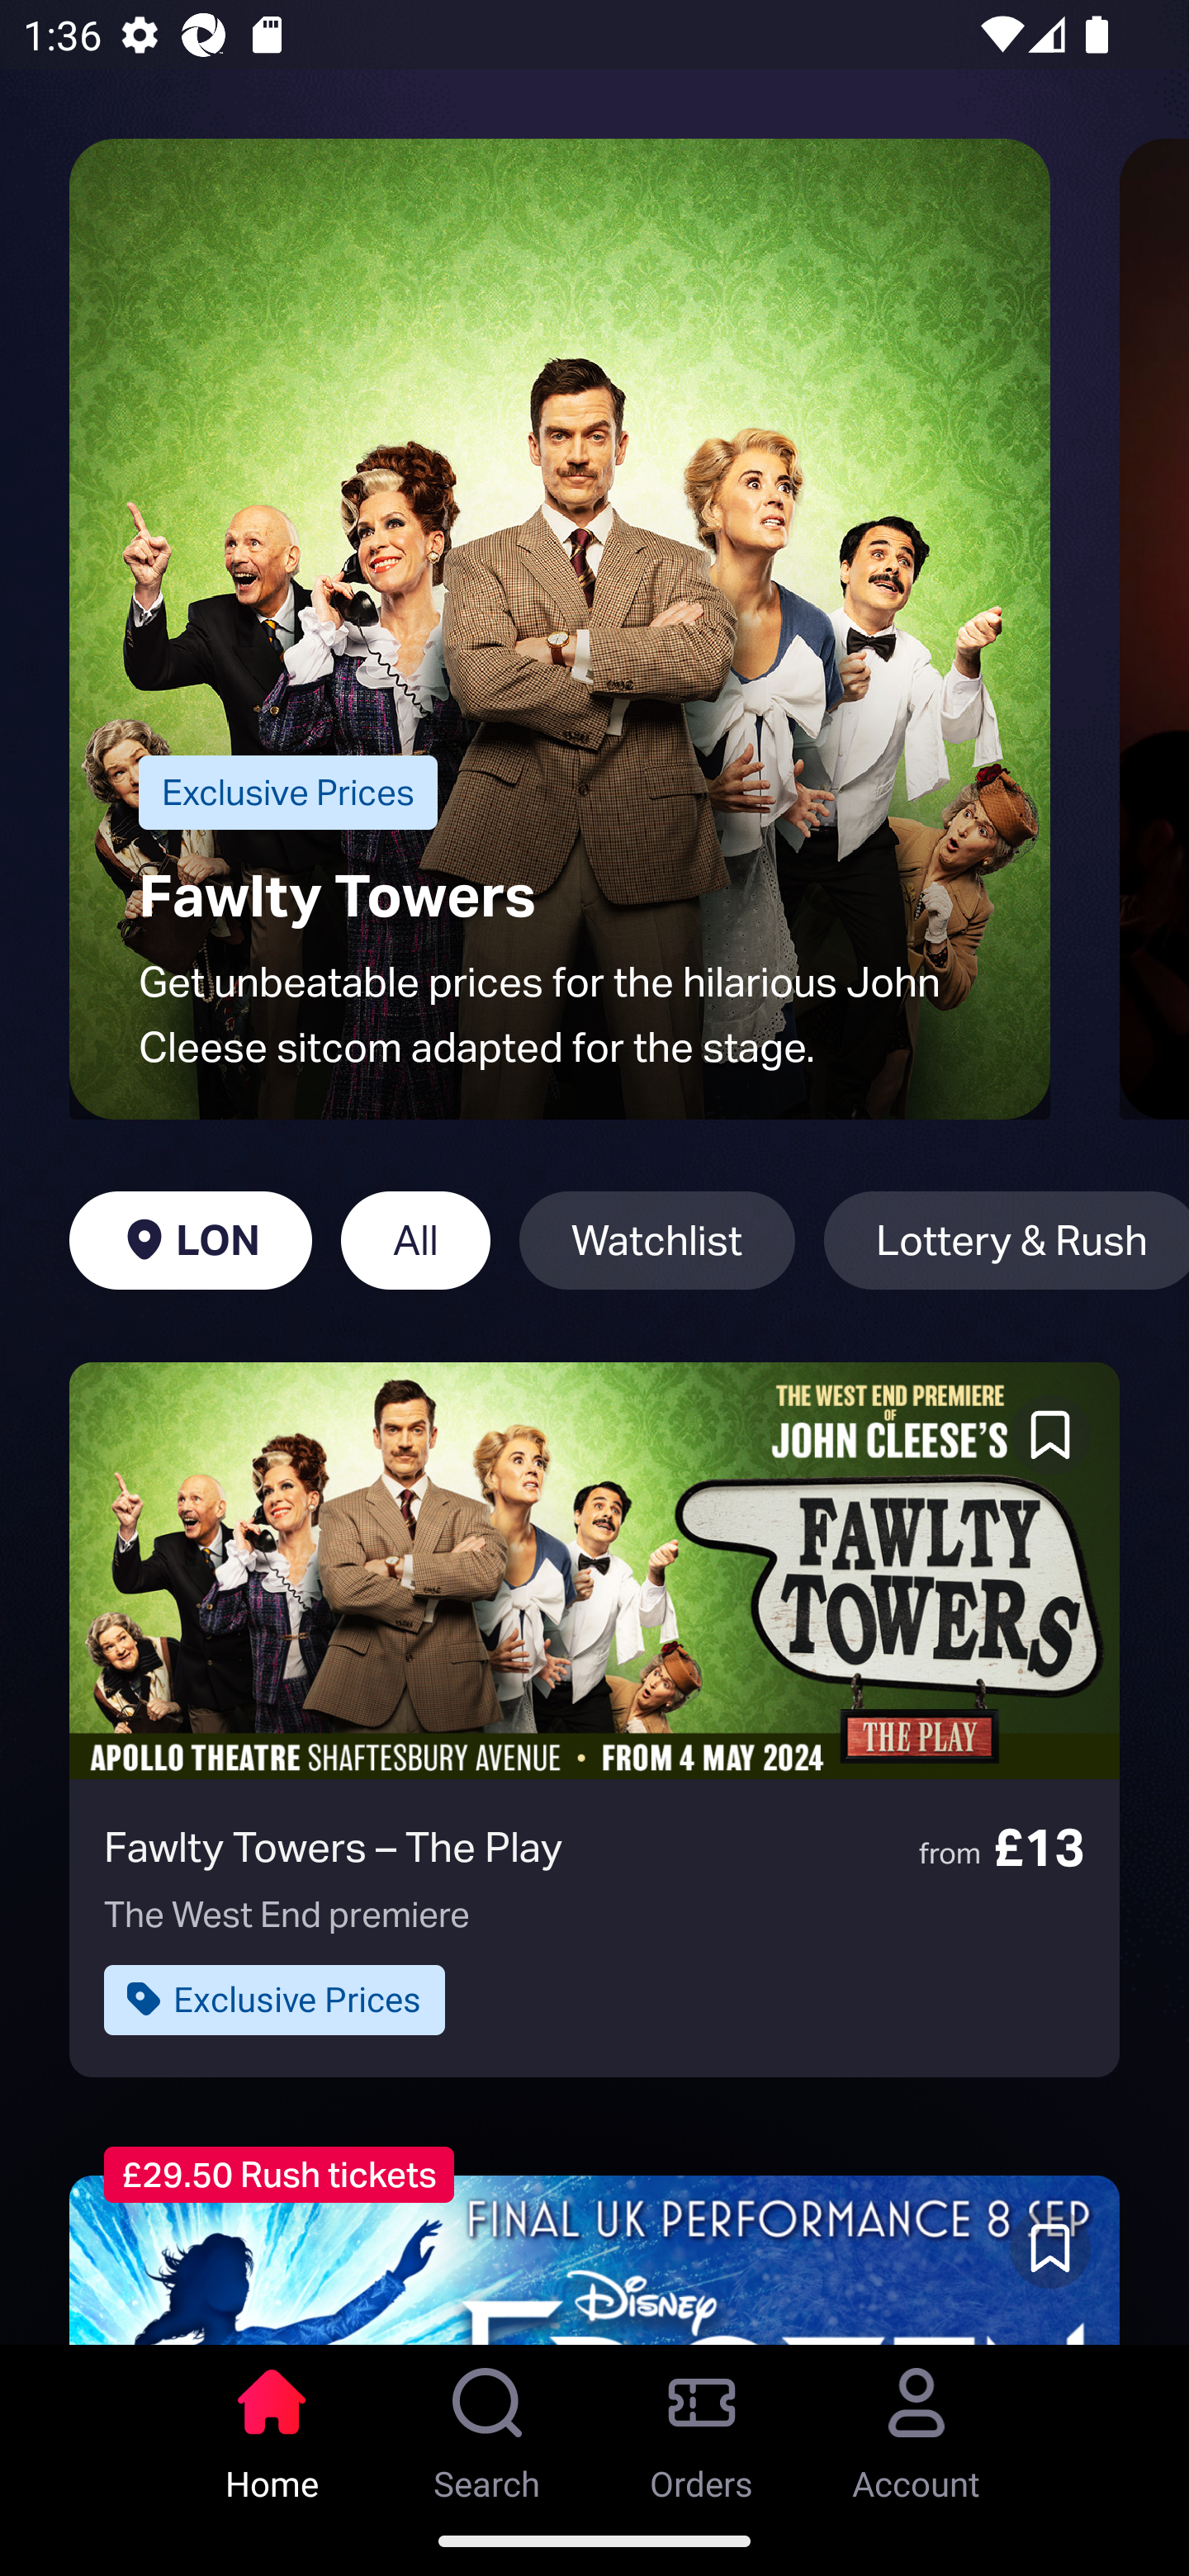 Image resolution: width=1189 pixels, height=2576 pixels. I want to click on All, so click(415, 1240).